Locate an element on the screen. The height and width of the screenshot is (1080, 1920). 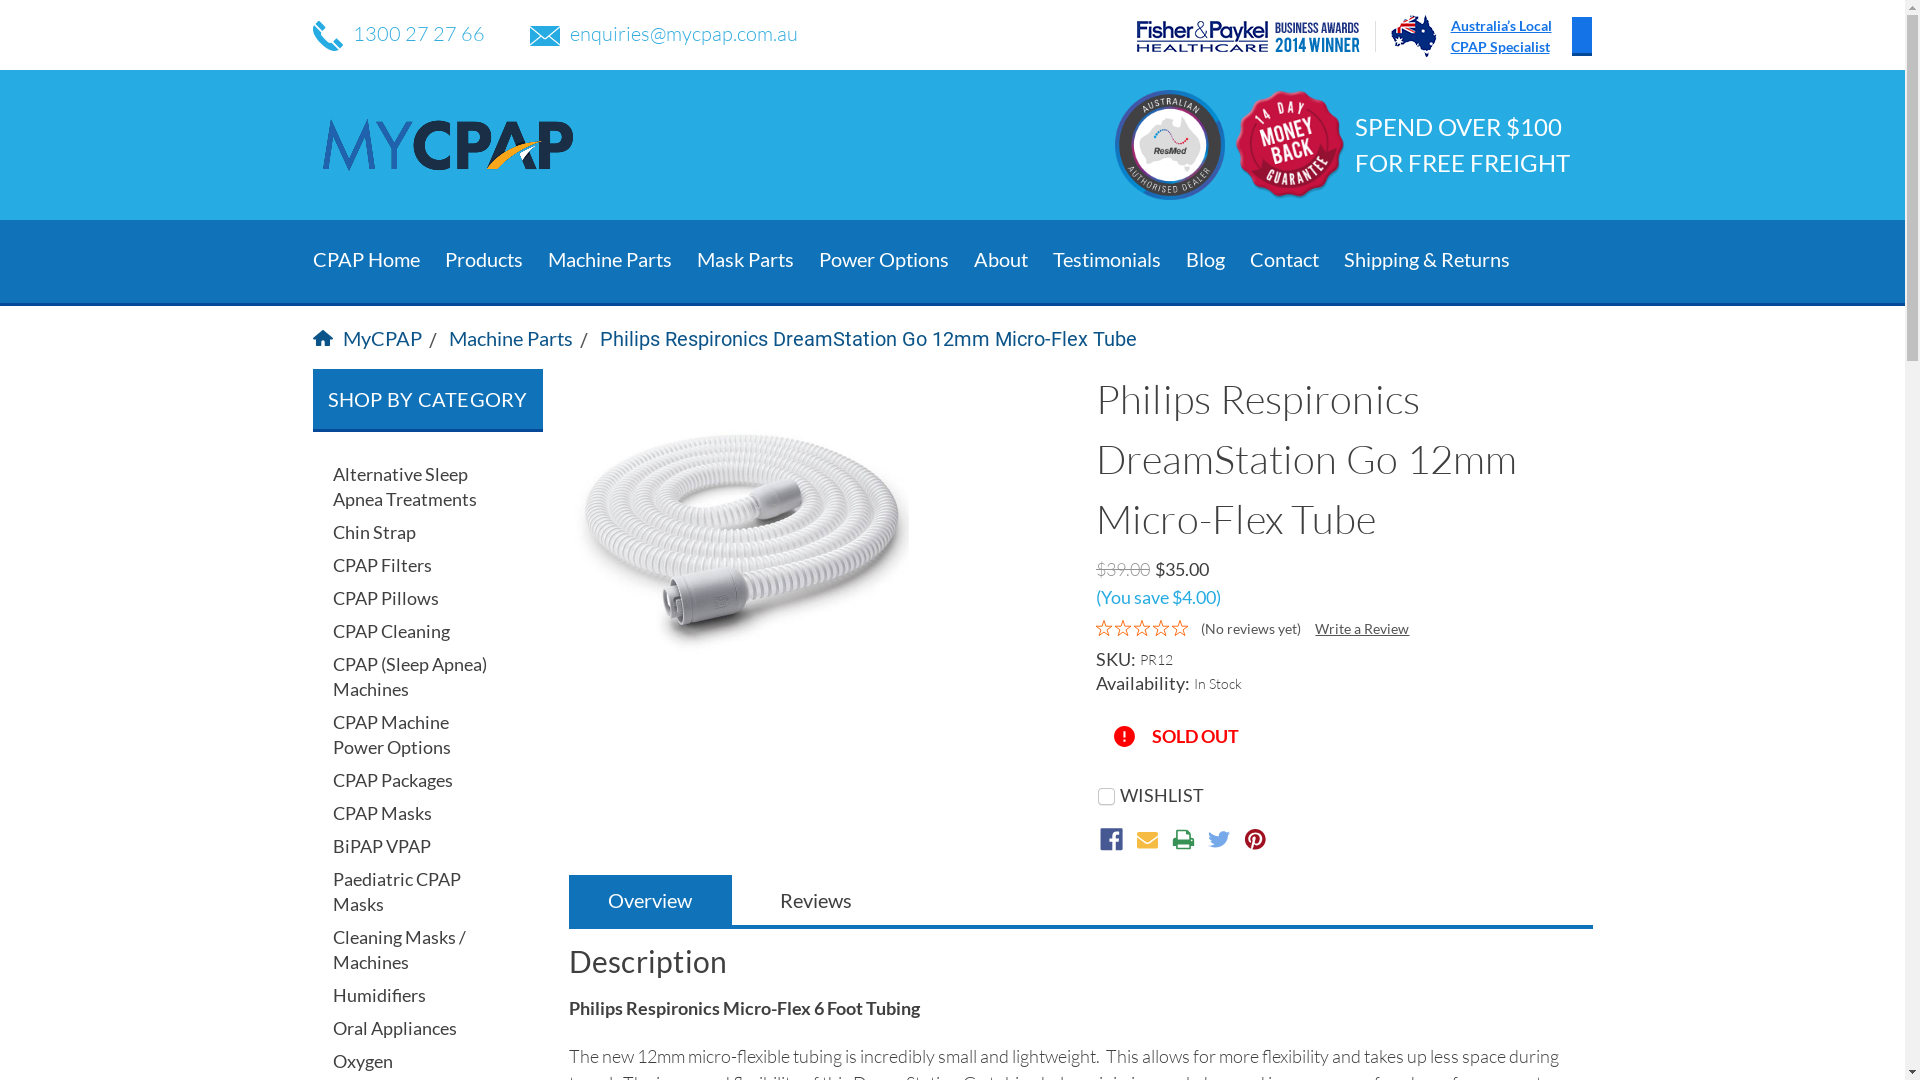
Cleaning Masks / Machines is located at coordinates (410, 950).